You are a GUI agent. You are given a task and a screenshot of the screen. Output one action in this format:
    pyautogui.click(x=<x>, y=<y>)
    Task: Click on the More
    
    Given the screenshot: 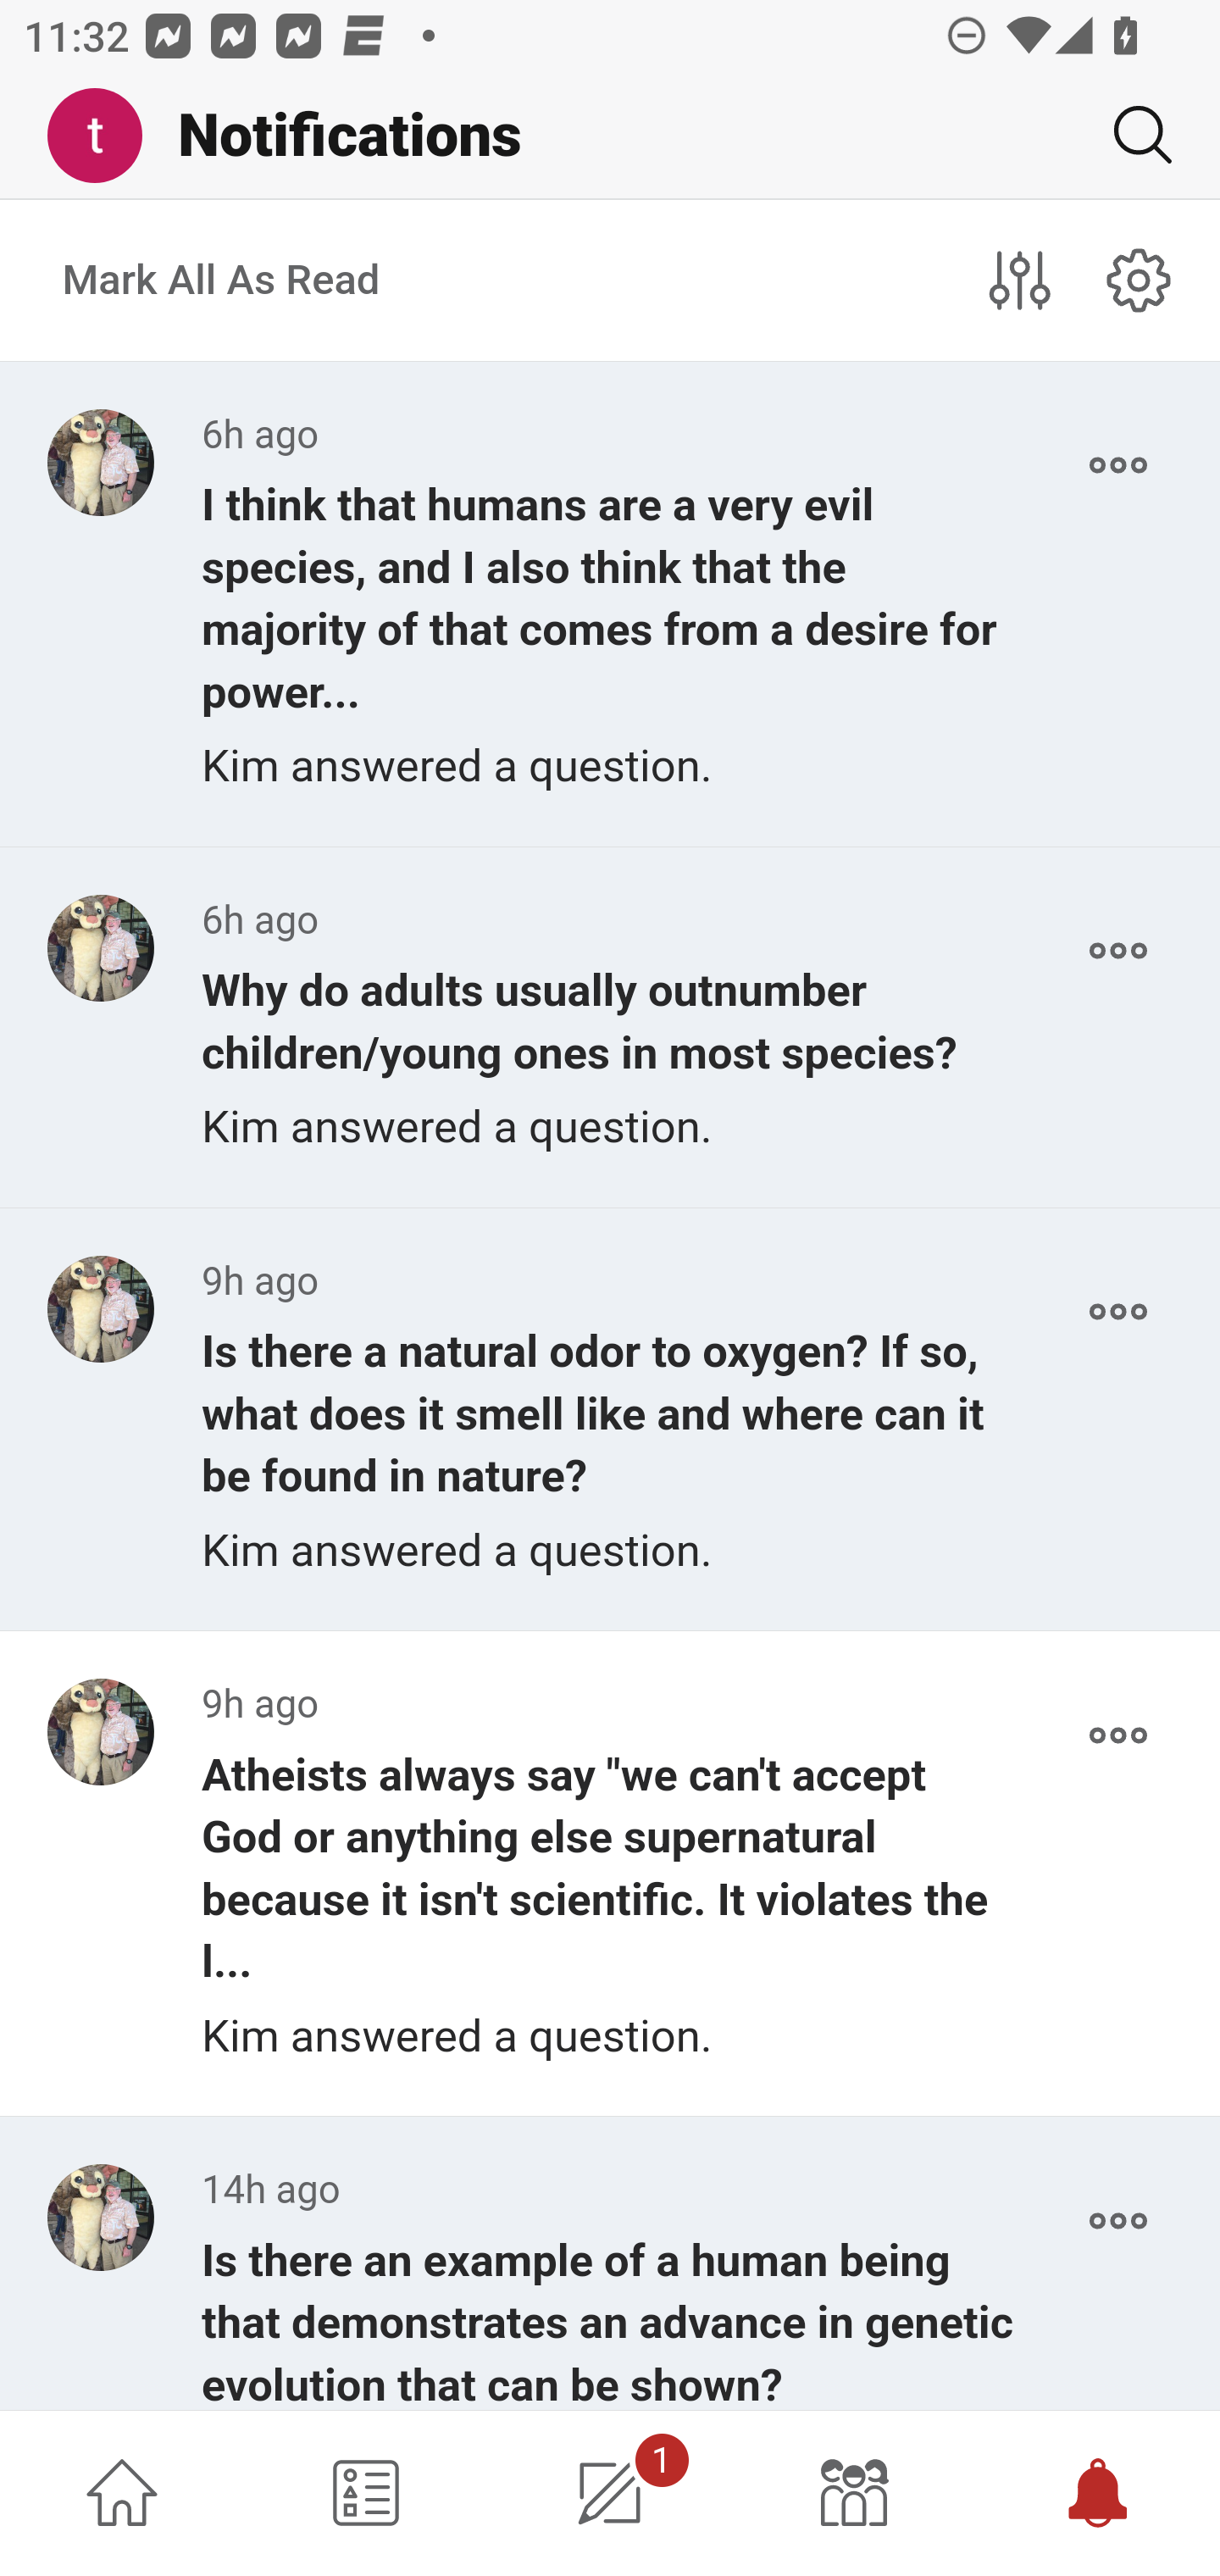 What is the action you would take?
    pyautogui.click(x=1118, y=2222)
    